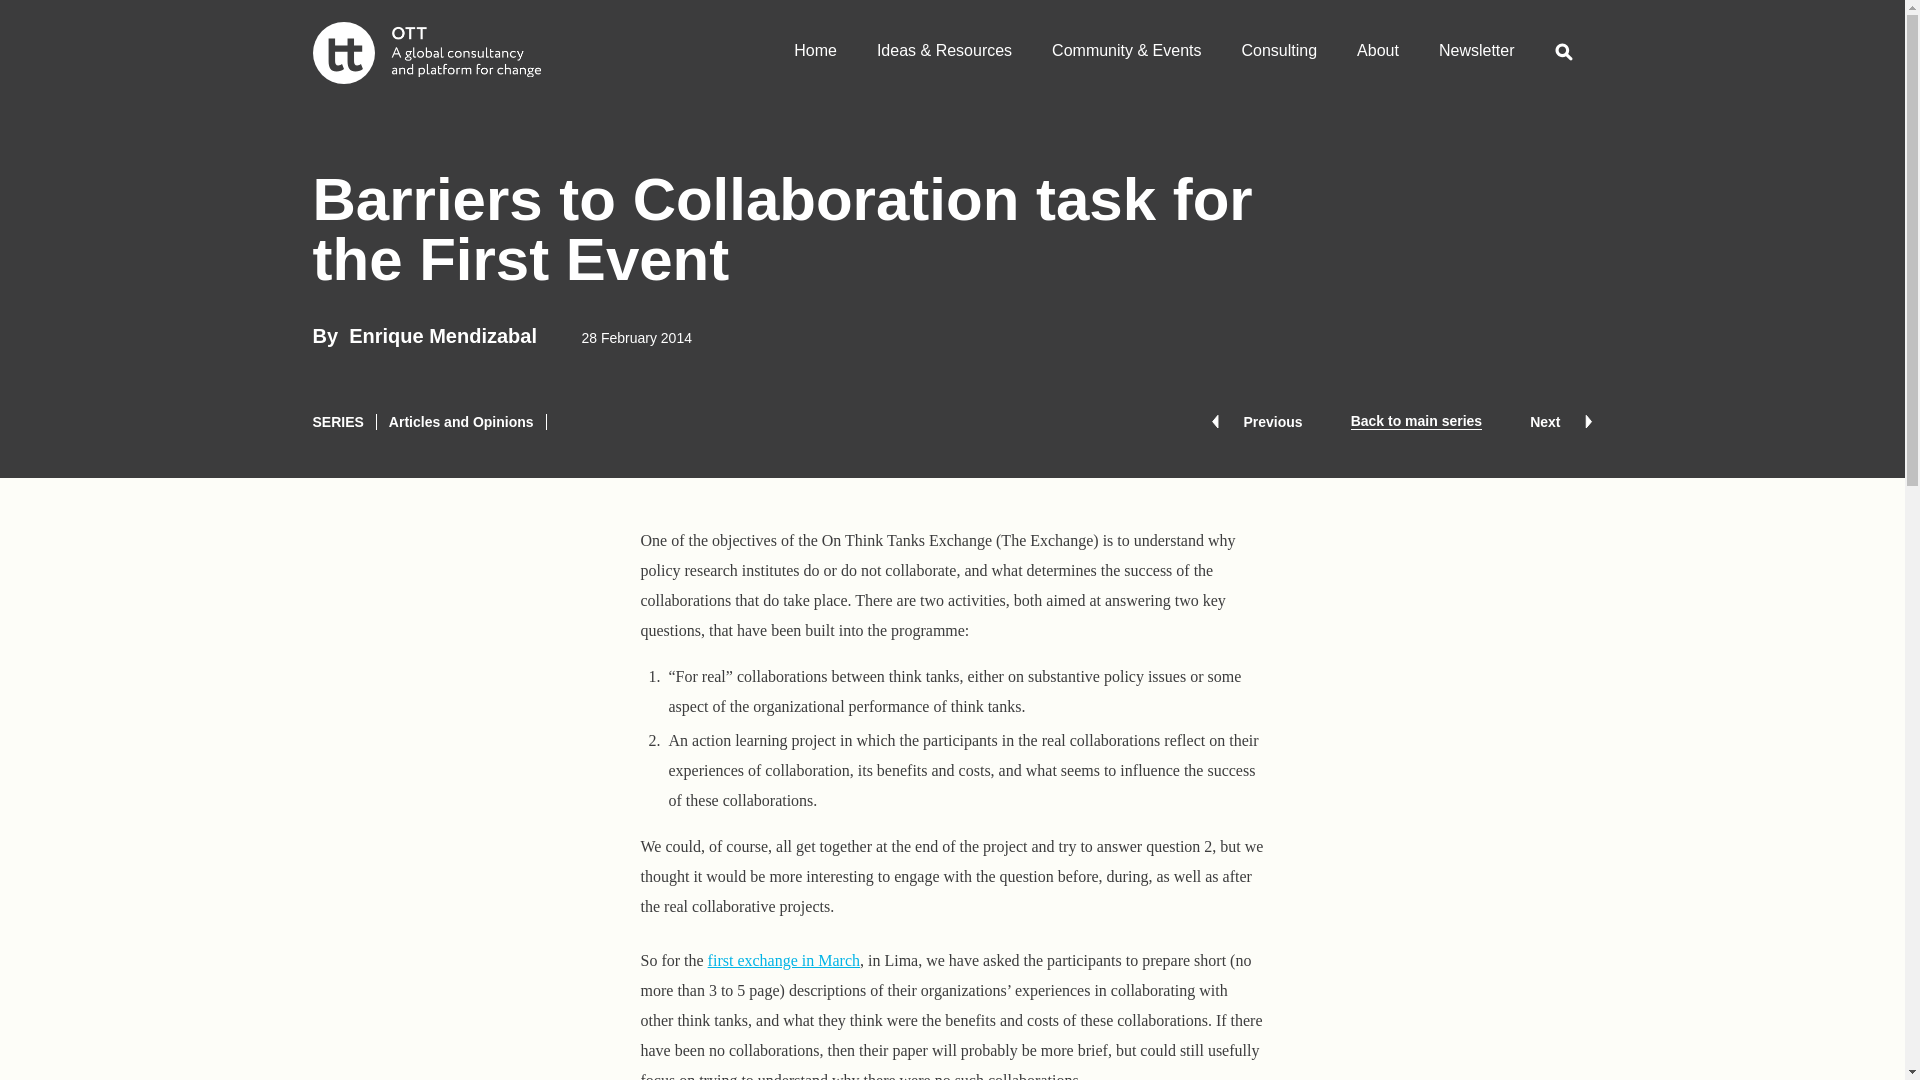  What do you see at coordinates (1256, 421) in the screenshot?
I see `Go to the previous article in the series` at bounding box center [1256, 421].